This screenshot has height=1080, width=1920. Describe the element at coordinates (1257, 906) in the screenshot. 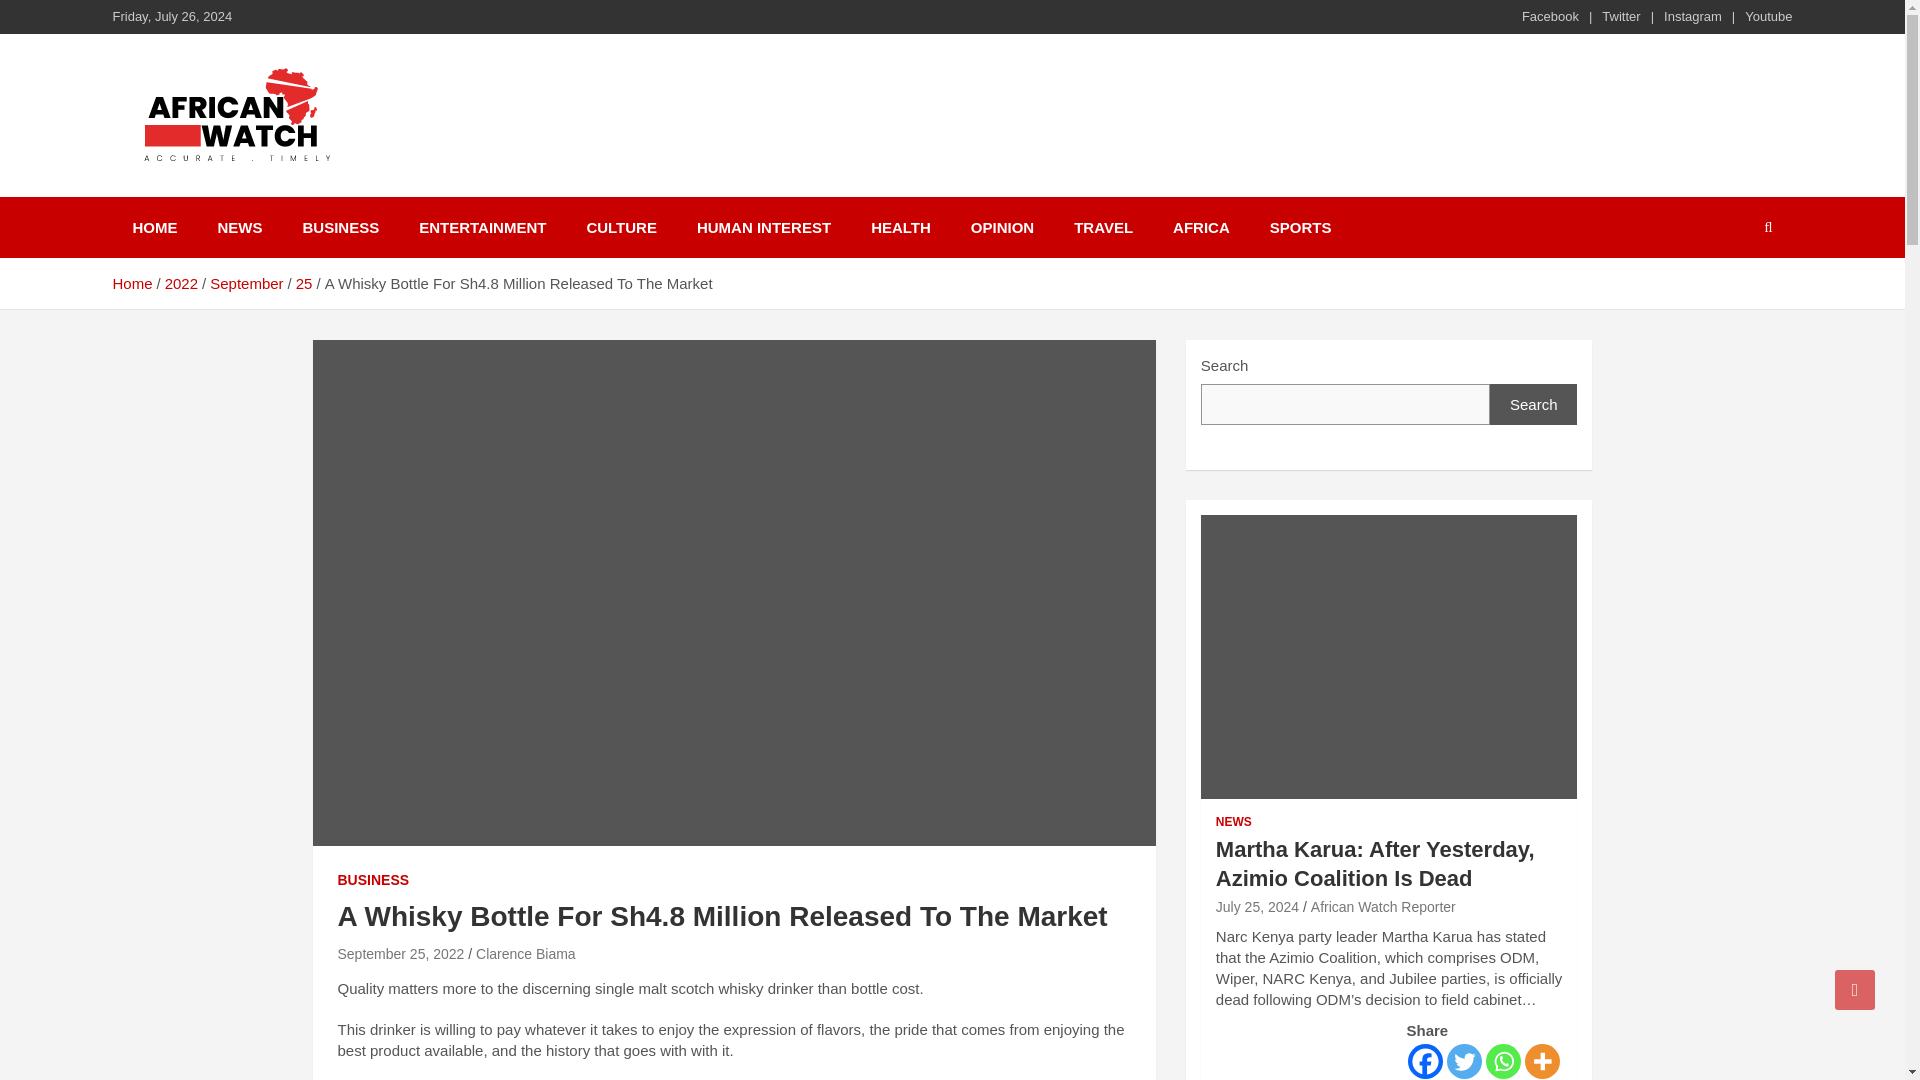

I see `Martha Karua: After Yesterday, Azimio Coalition Is Dead` at that location.